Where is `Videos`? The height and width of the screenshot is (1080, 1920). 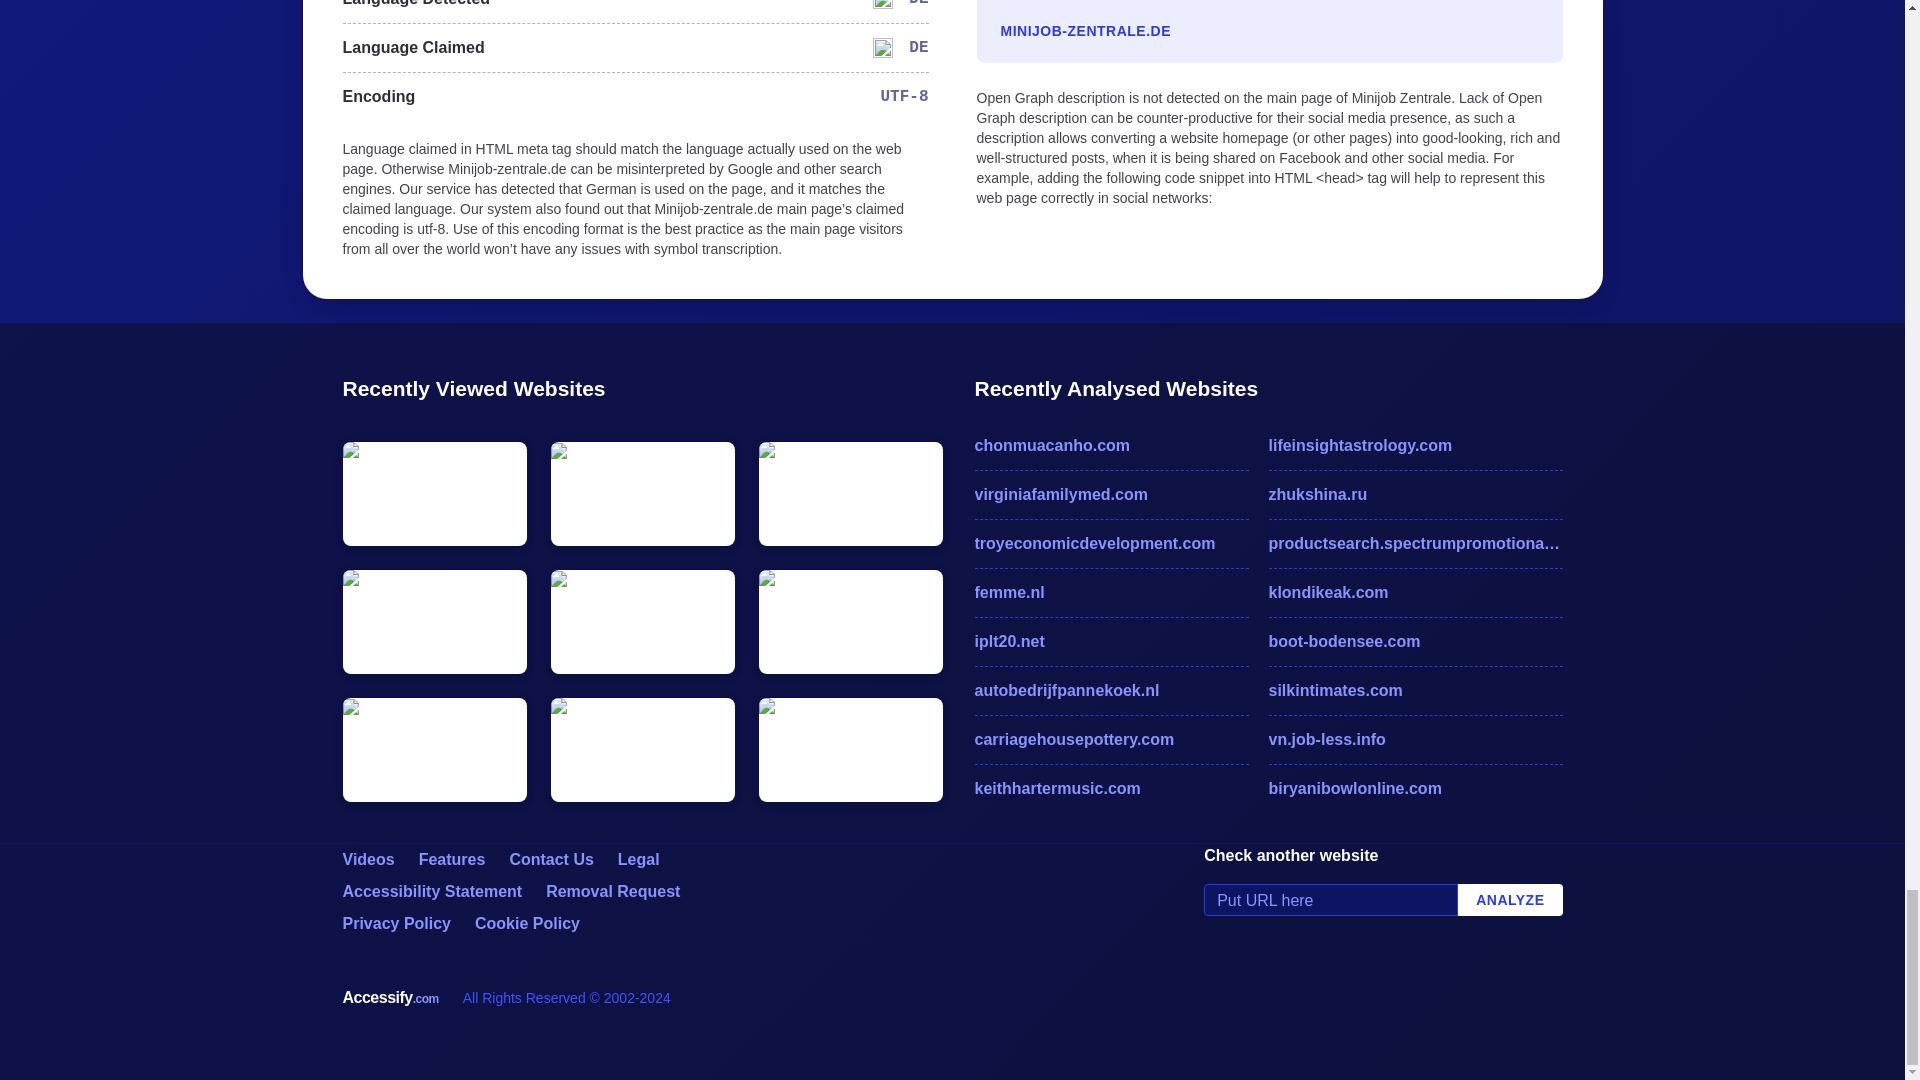
Videos is located at coordinates (367, 860).